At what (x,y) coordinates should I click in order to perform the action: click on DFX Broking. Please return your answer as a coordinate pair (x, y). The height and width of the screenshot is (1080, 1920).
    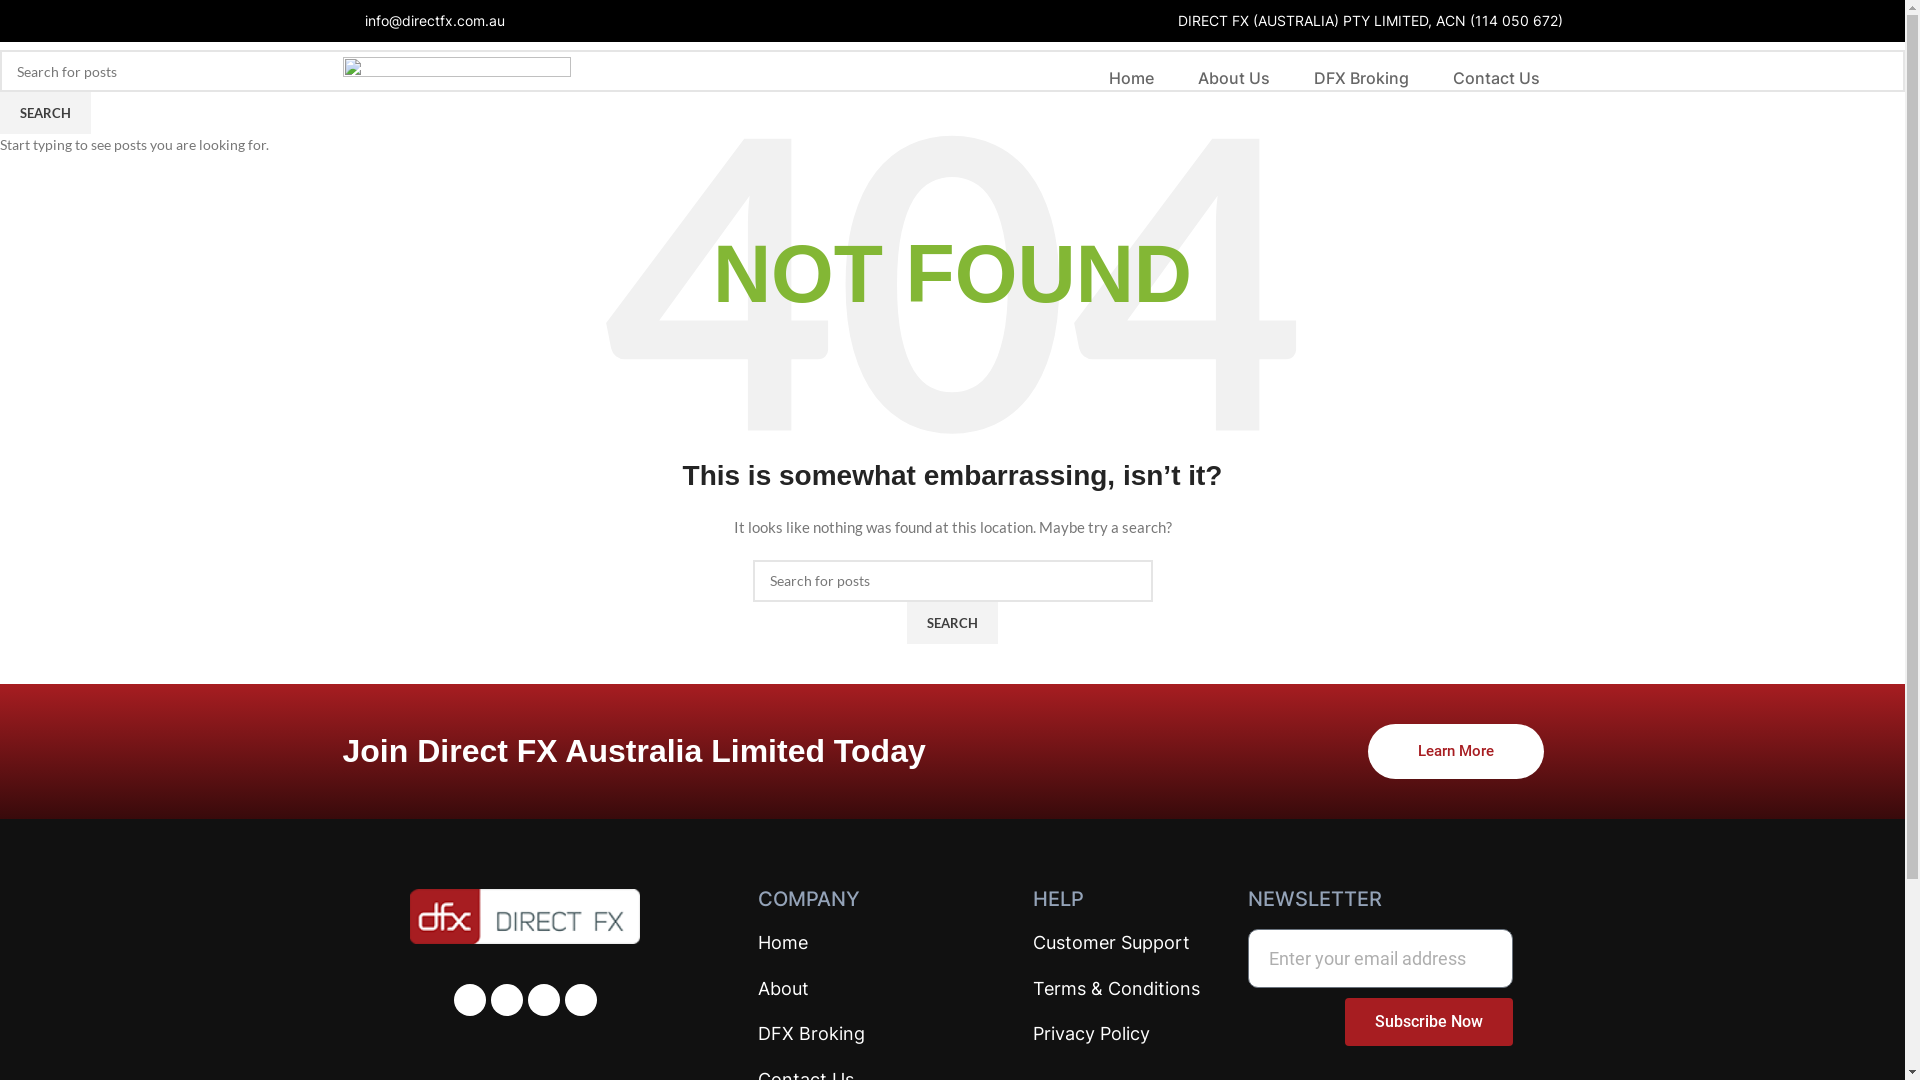
    Looking at the image, I should click on (1362, 78).